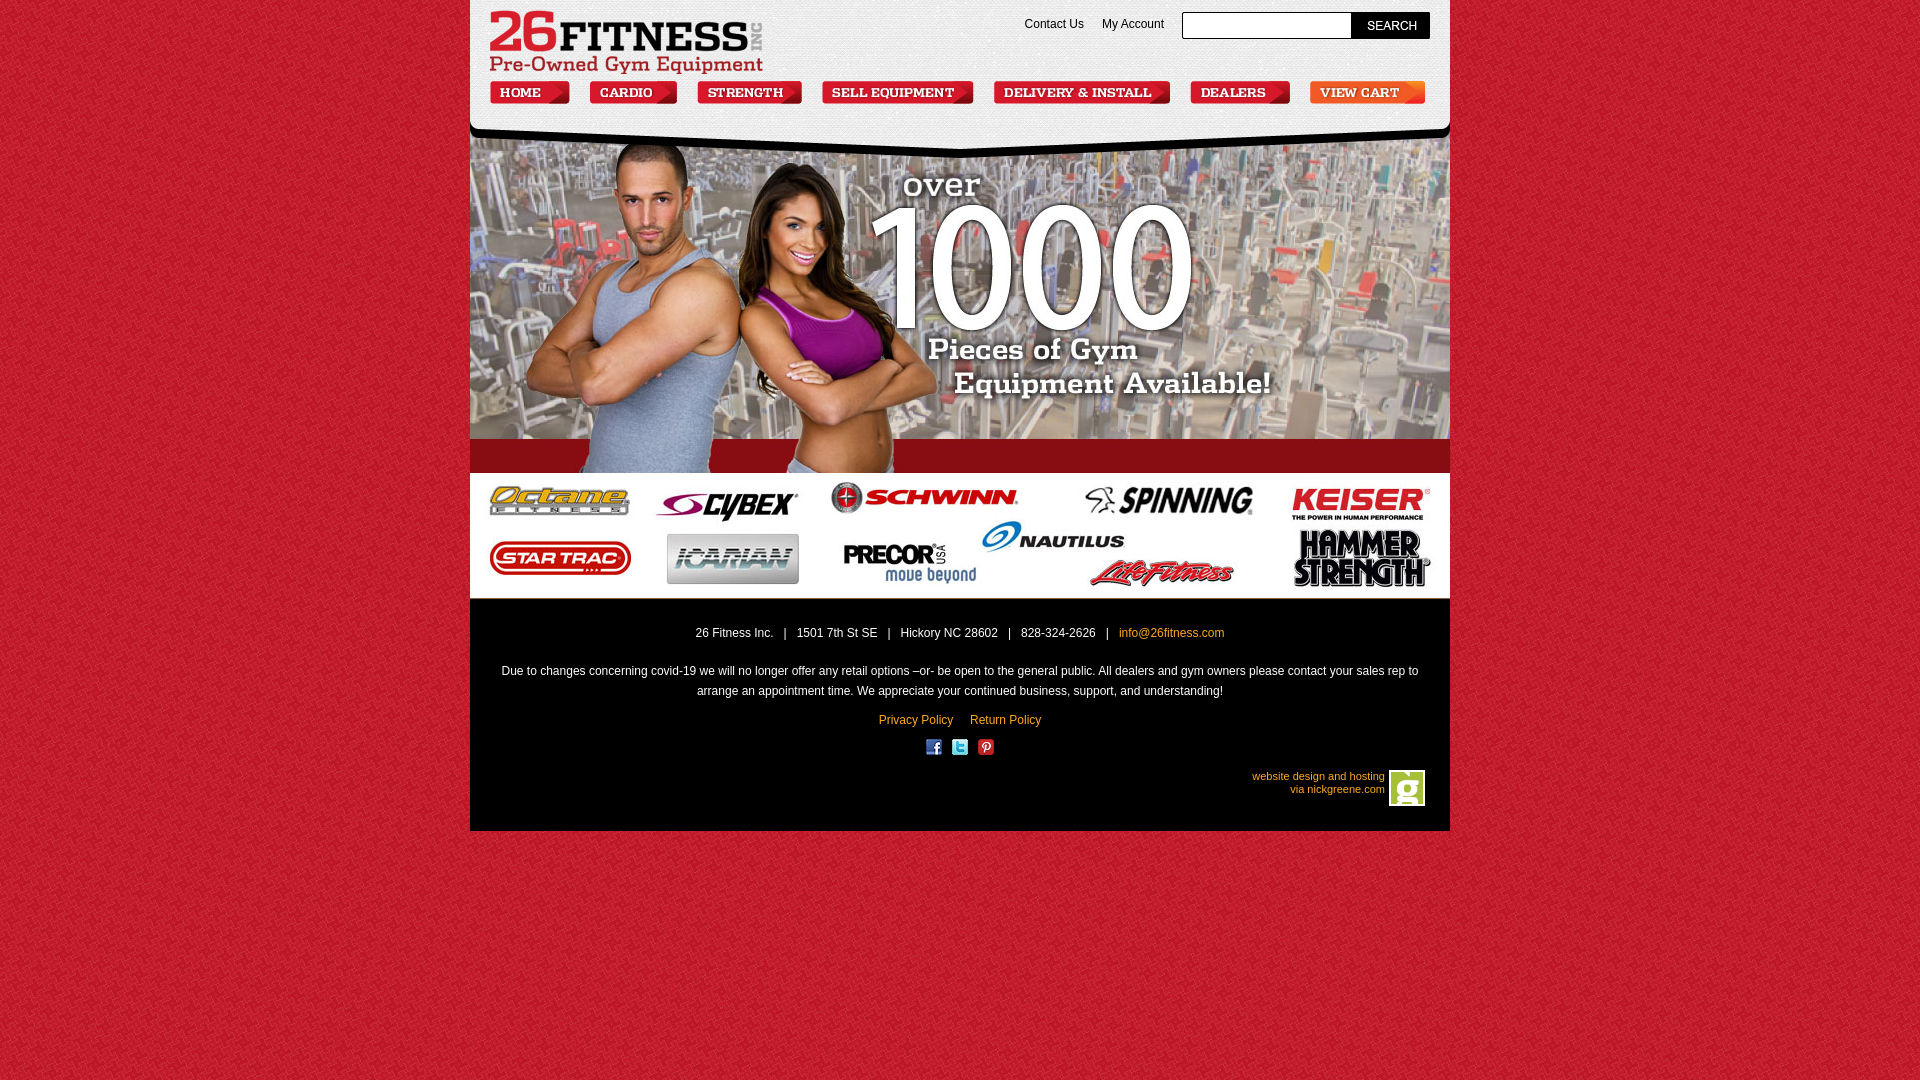  Describe the element at coordinates (1390, 26) in the screenshot. I see ` ` at that location.